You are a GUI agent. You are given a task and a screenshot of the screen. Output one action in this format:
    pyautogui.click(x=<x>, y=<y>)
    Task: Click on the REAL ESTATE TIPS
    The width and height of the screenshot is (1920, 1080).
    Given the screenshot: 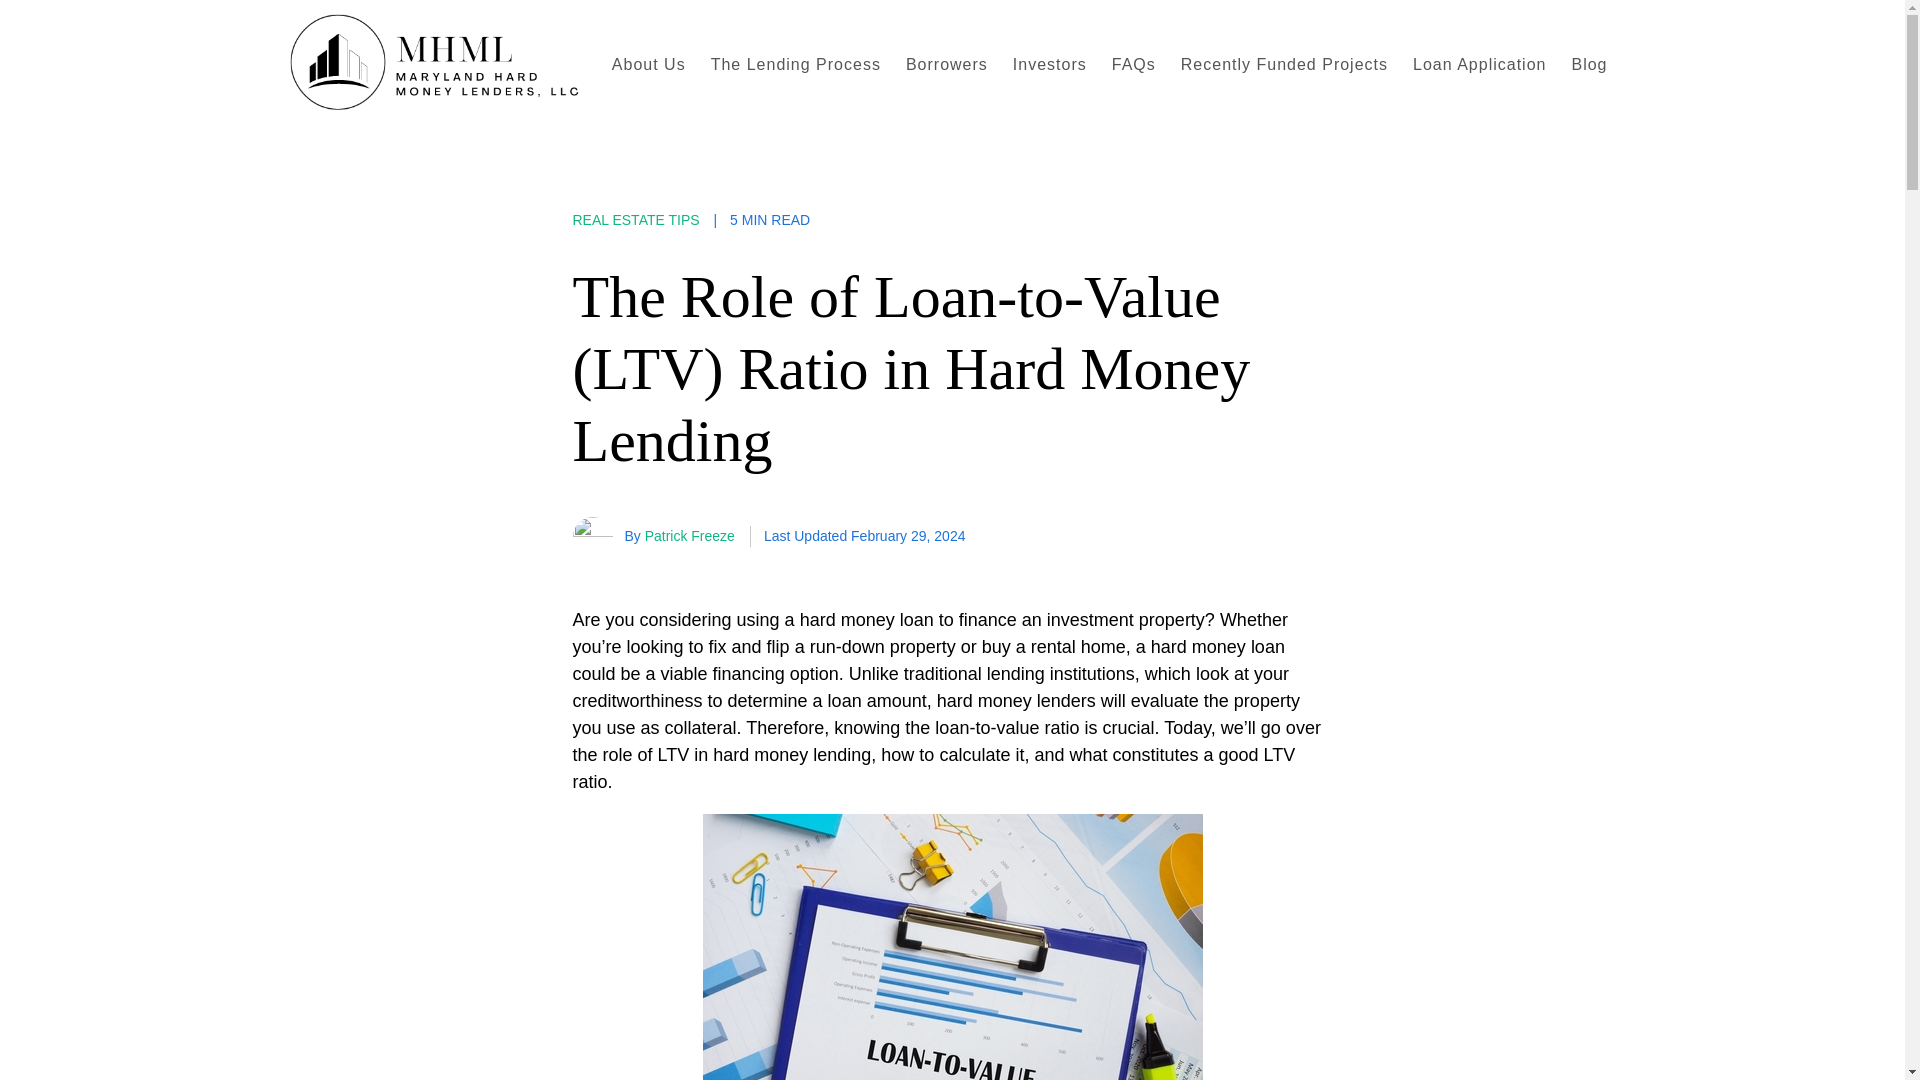 What is the action you would take?
    pyautogui.click(x=635, y=219)
    